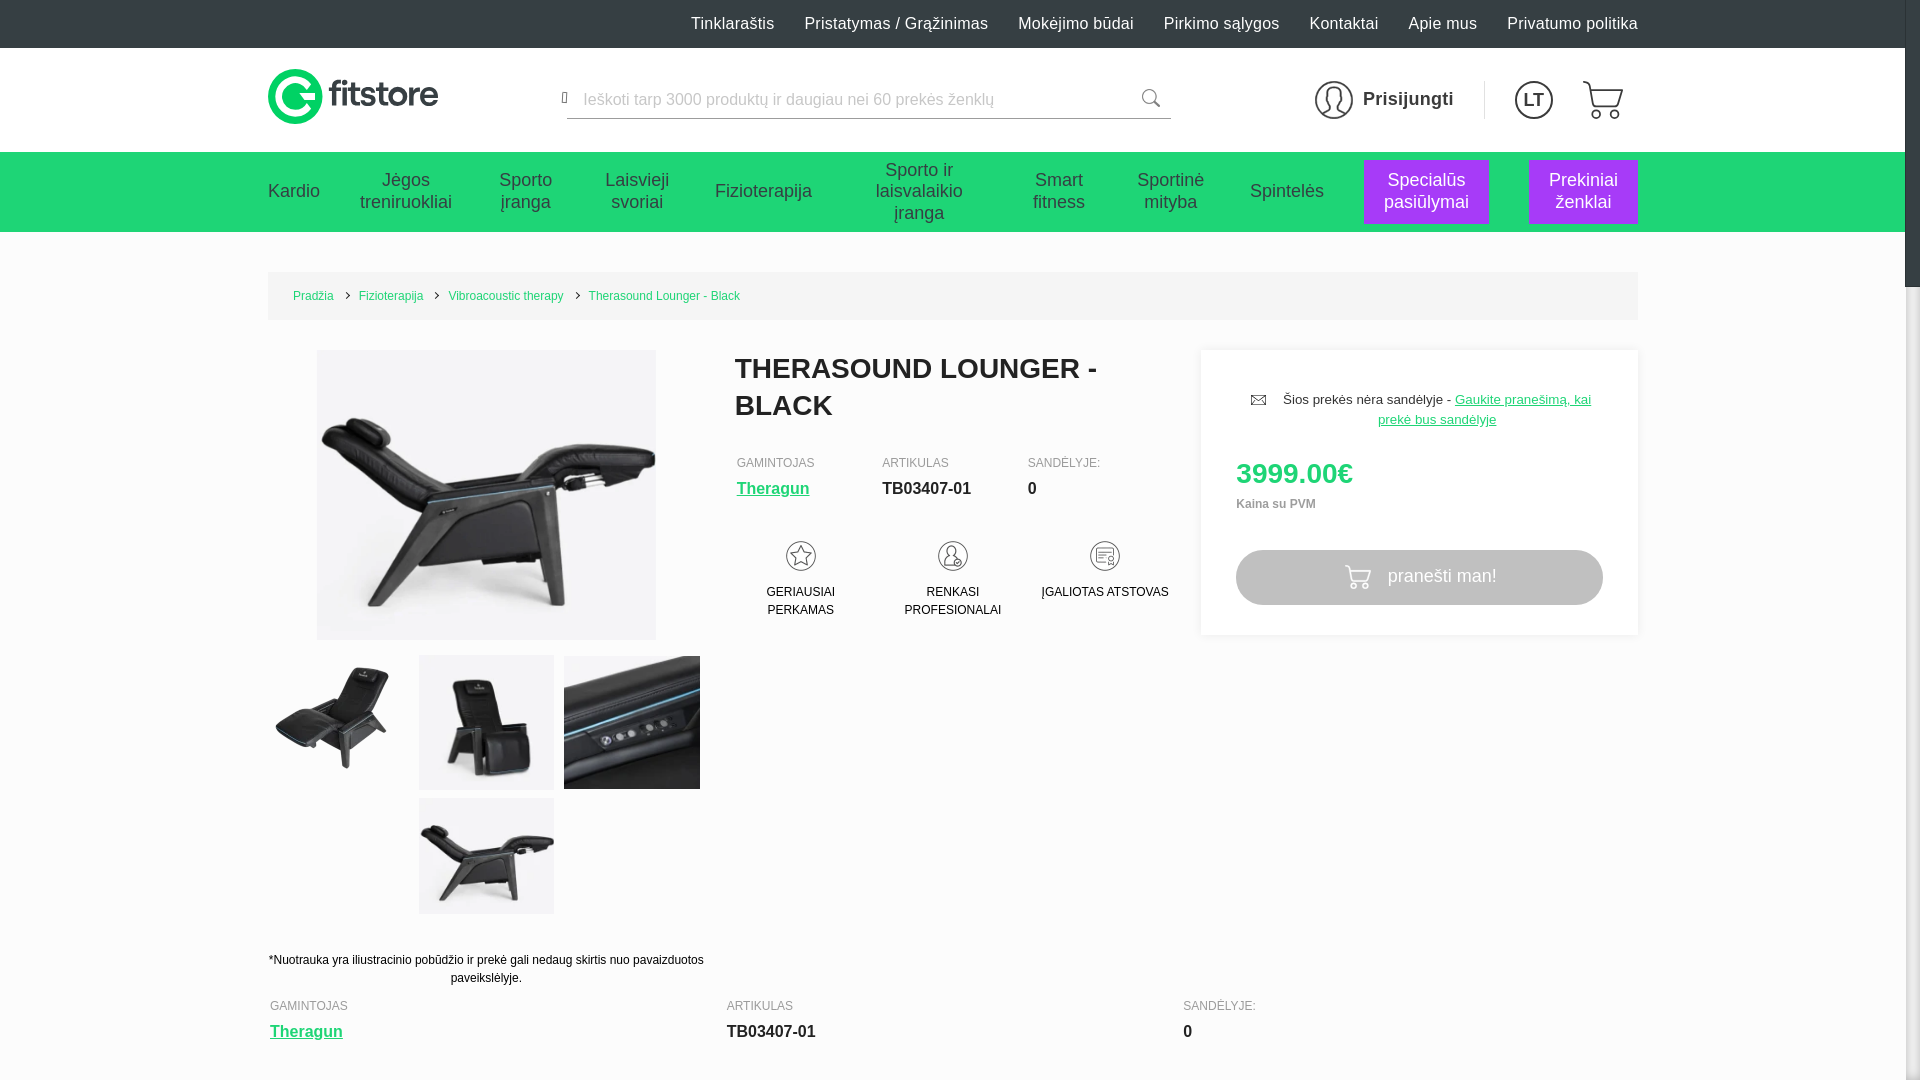  I want to click on Privatumo politika, so click(1572, 24).